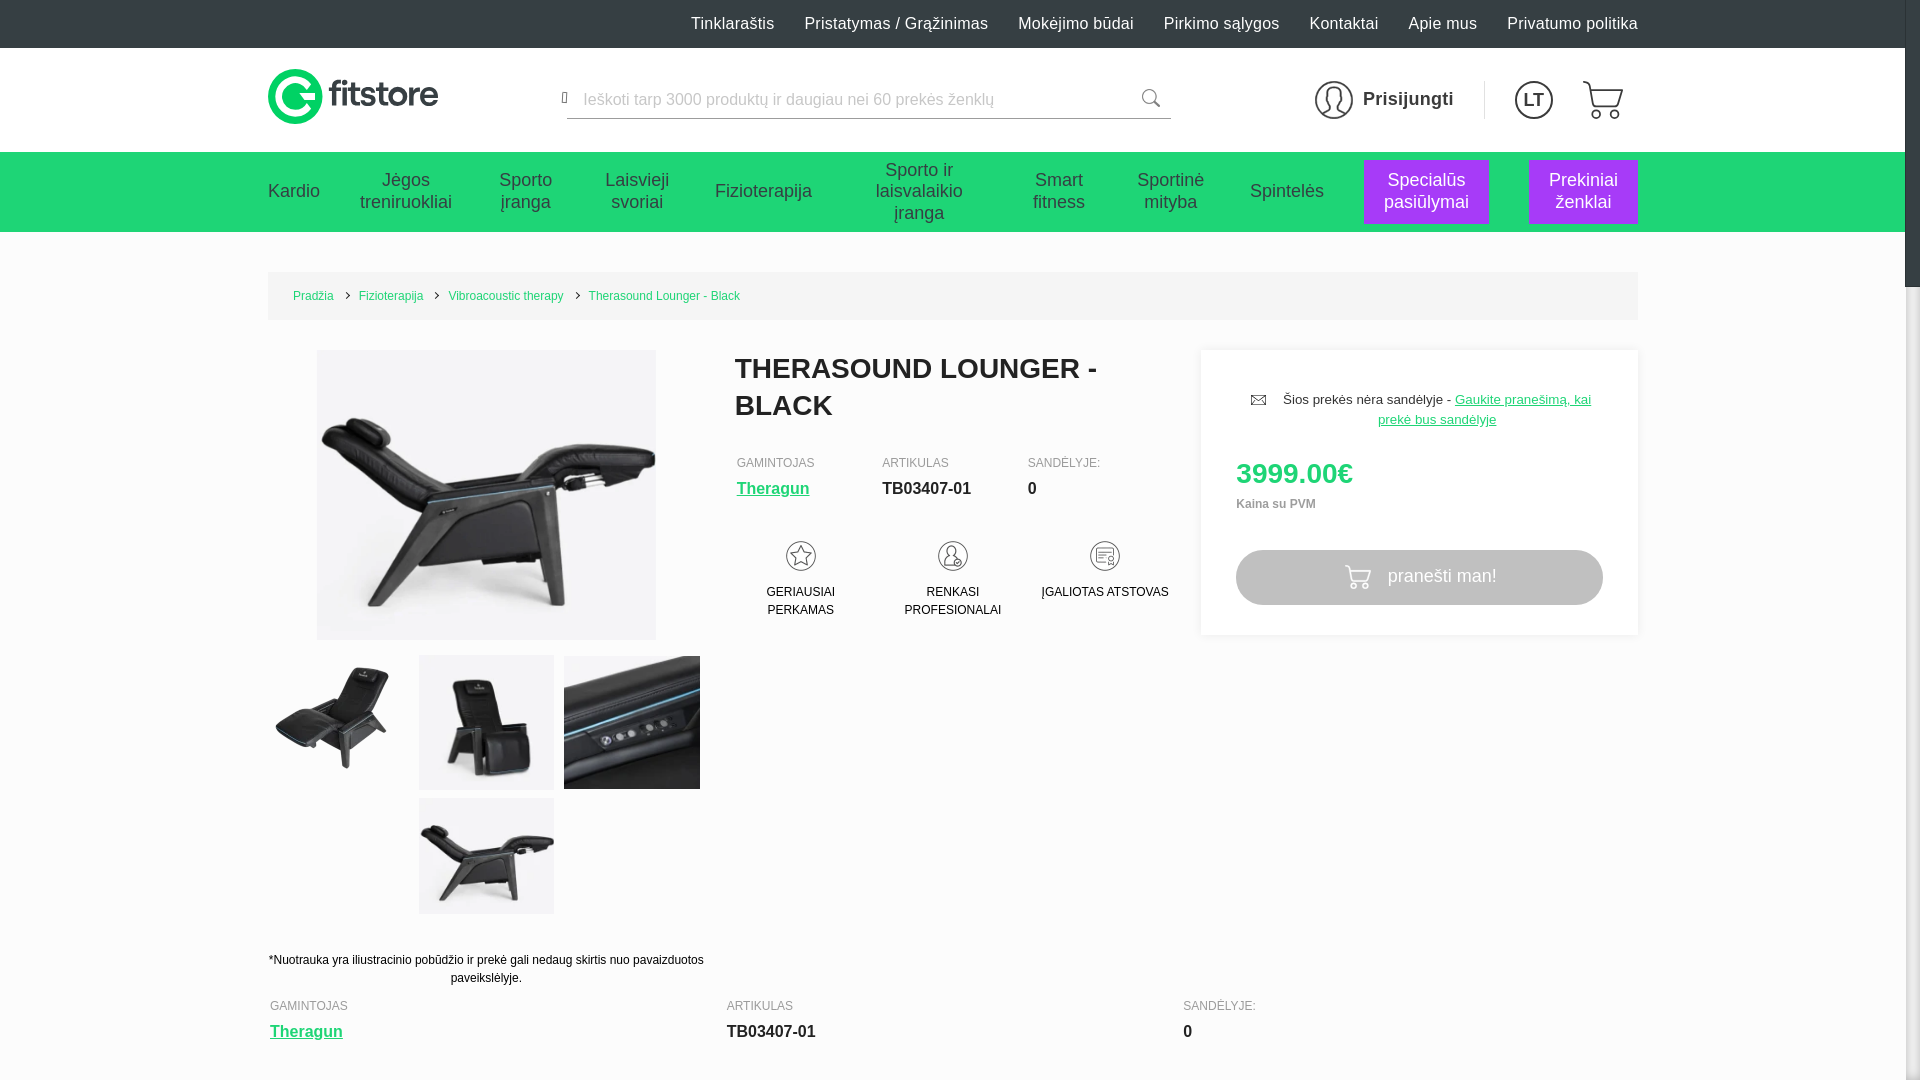  I want to click on Privatumo politika, so click(1572, 24).